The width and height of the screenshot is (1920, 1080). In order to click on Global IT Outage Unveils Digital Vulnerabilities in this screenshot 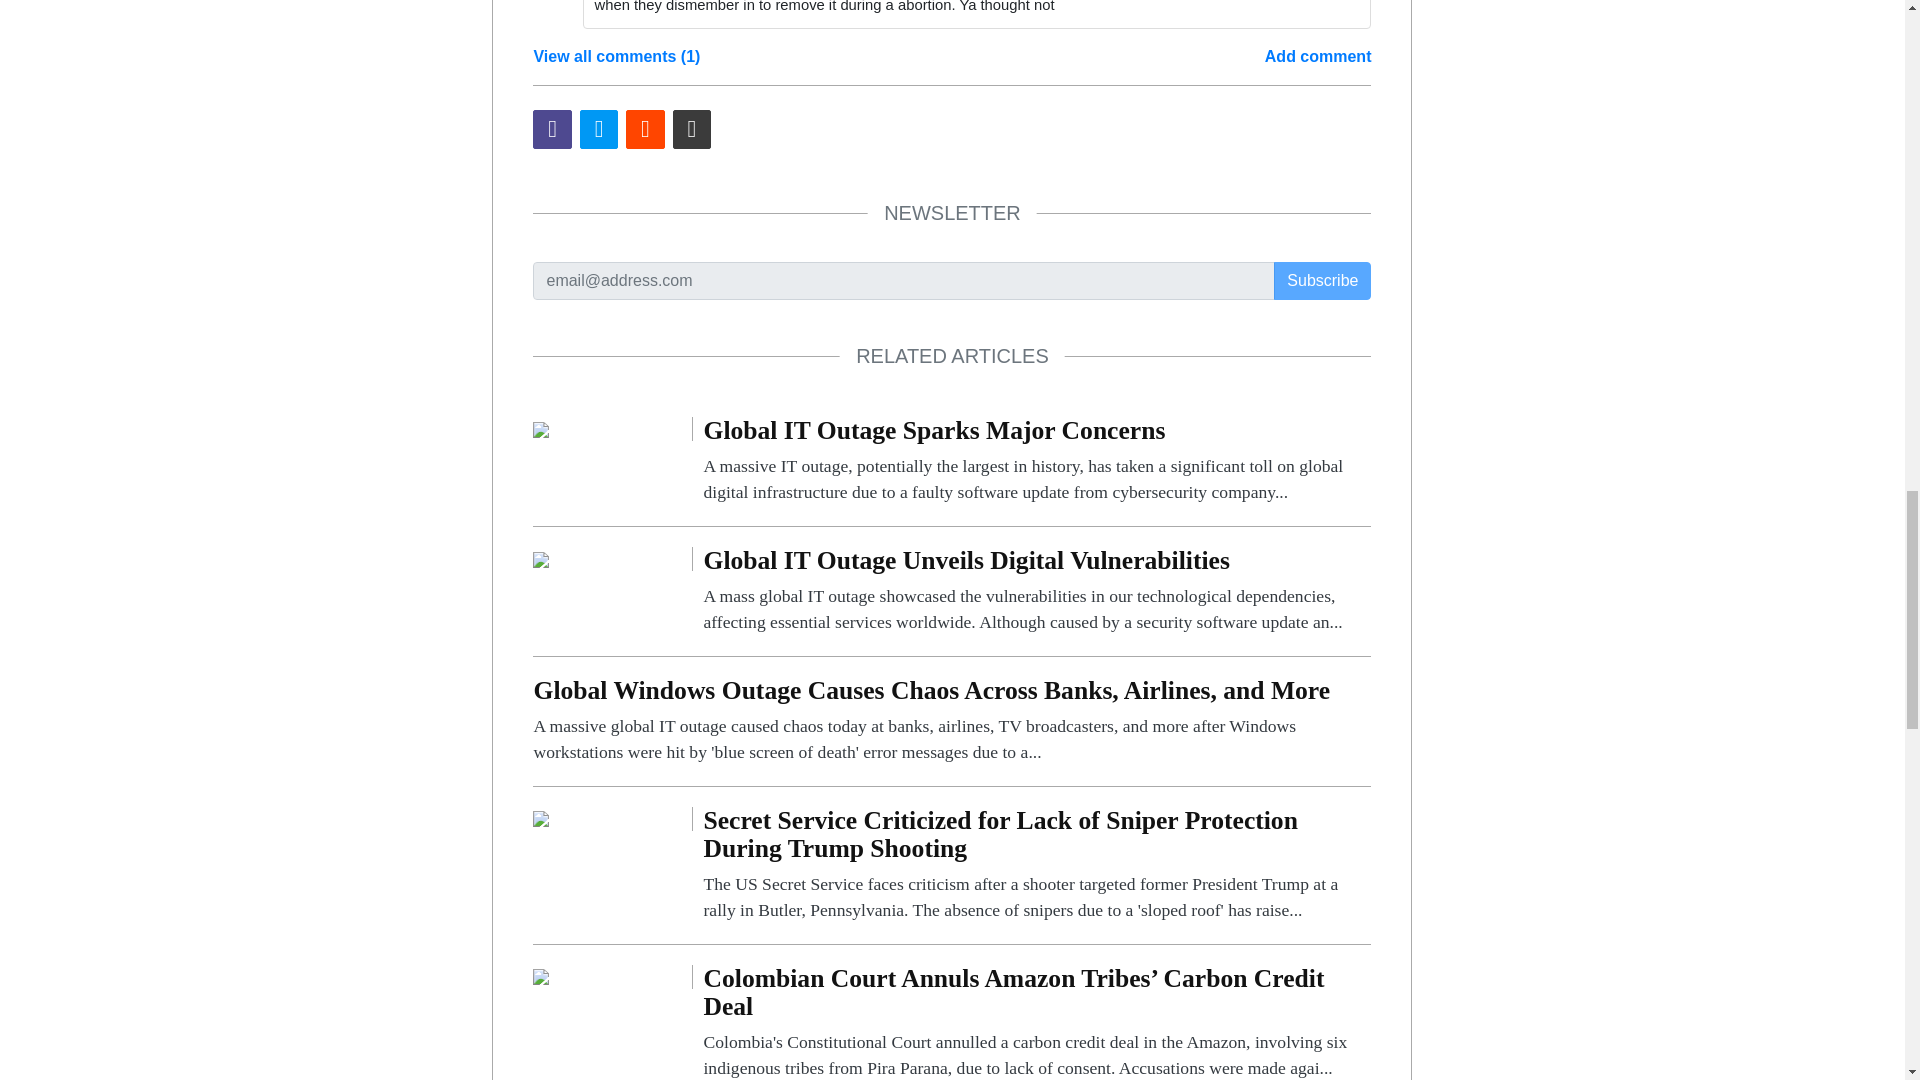, I will do `click(1036, 591)`.